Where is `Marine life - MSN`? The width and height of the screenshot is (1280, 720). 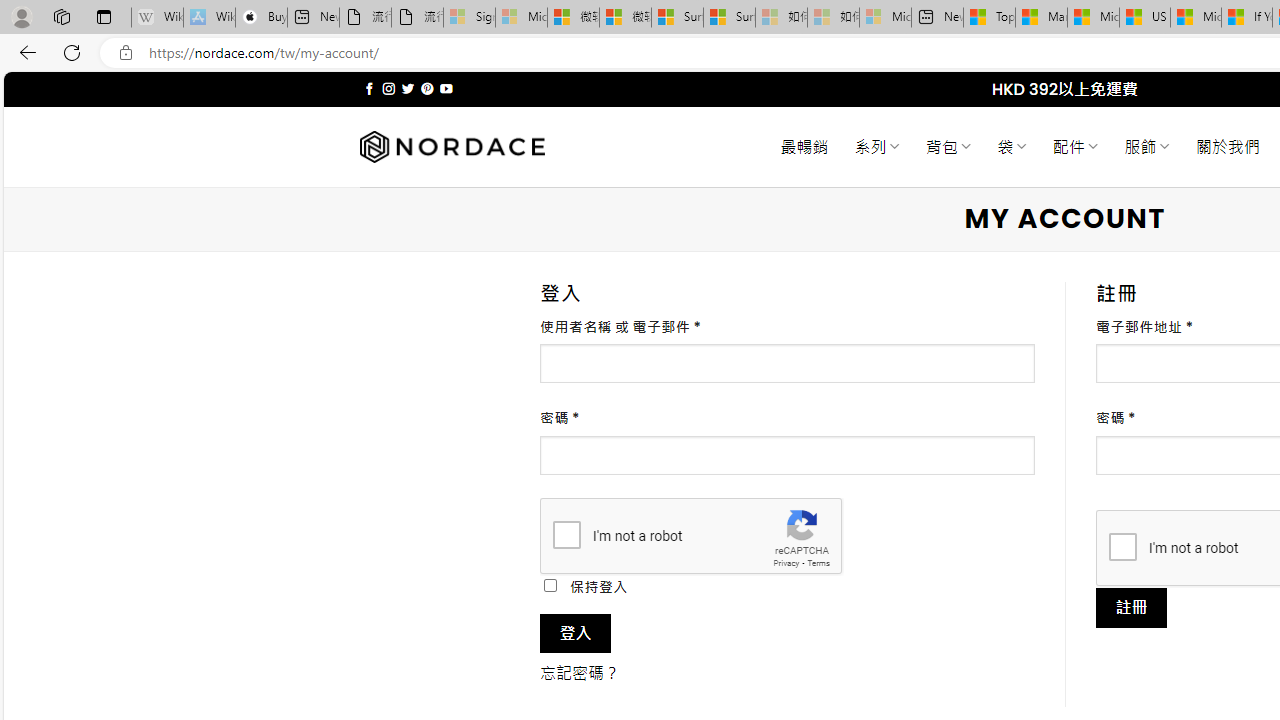
Marine life - MSN is located at coordinates (1042, 18).